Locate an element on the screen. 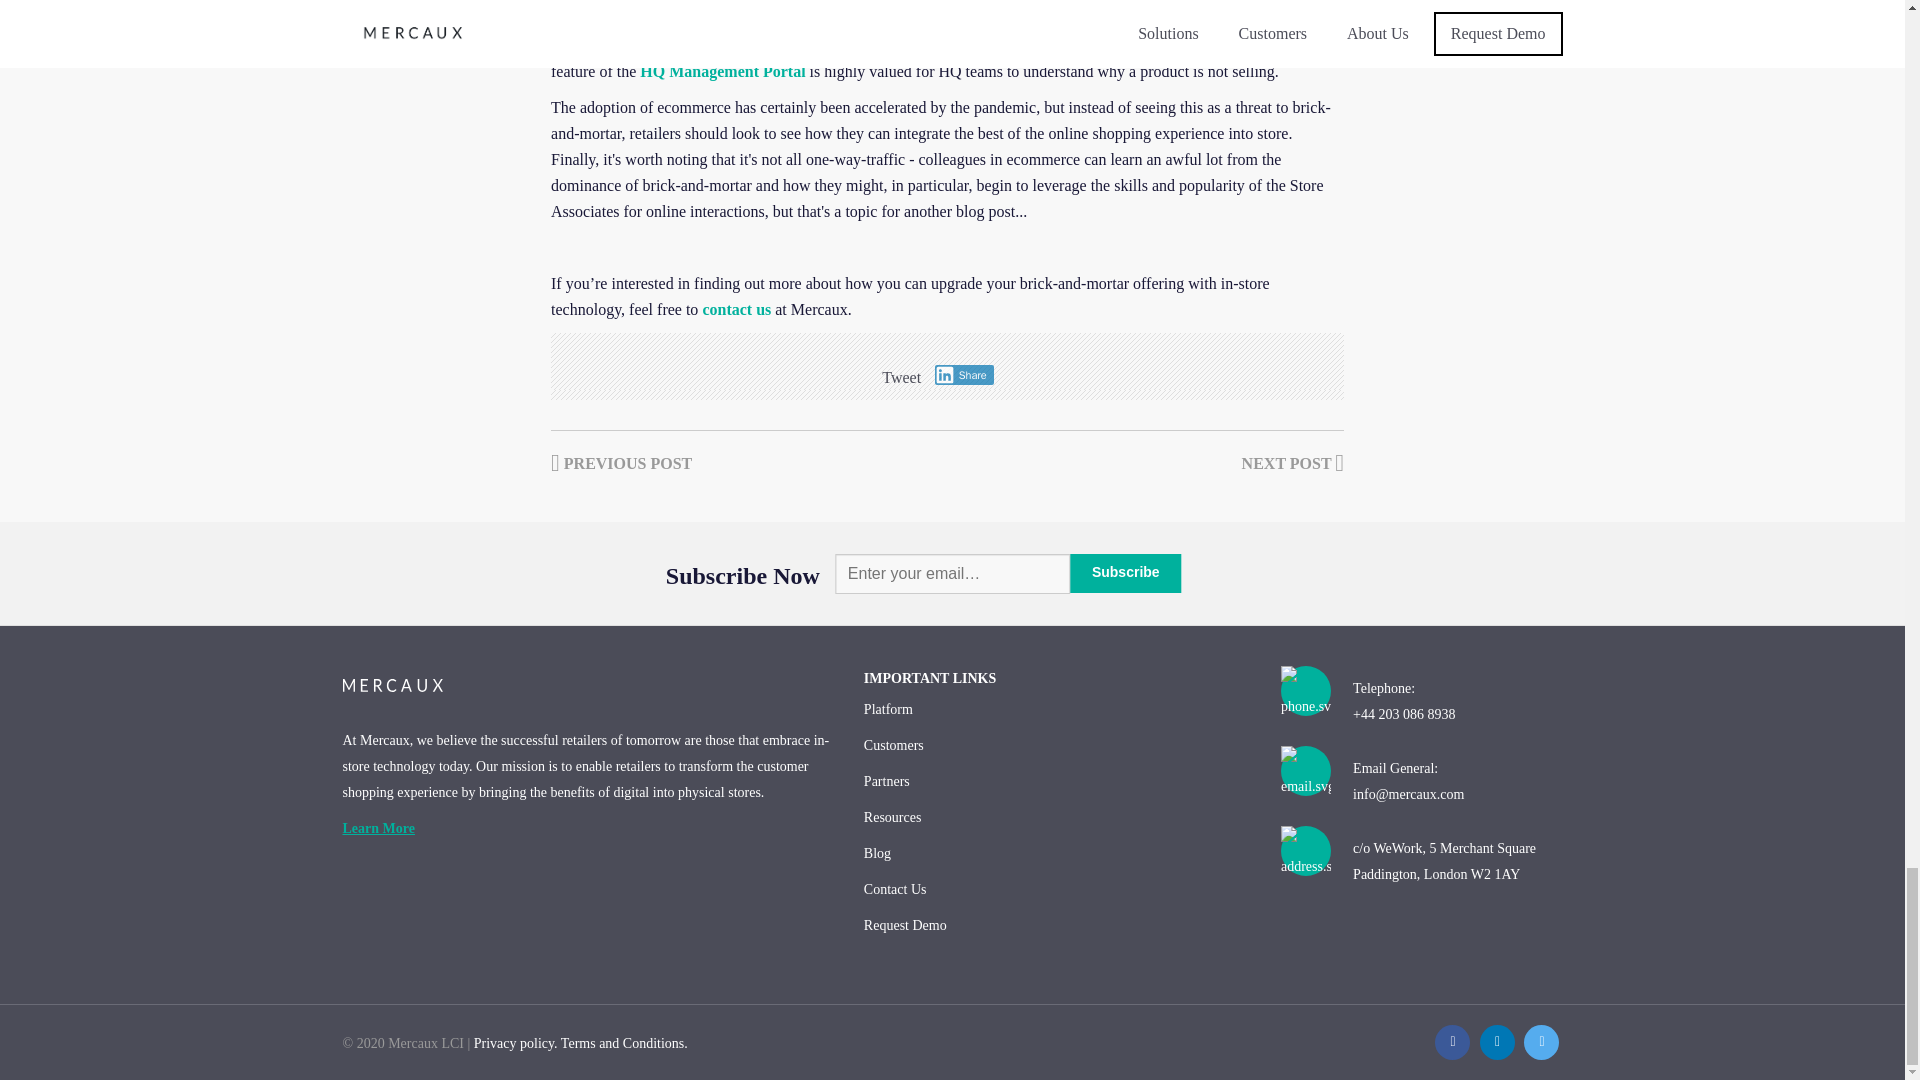  Request Demo is located at coordinates (1056, 926).